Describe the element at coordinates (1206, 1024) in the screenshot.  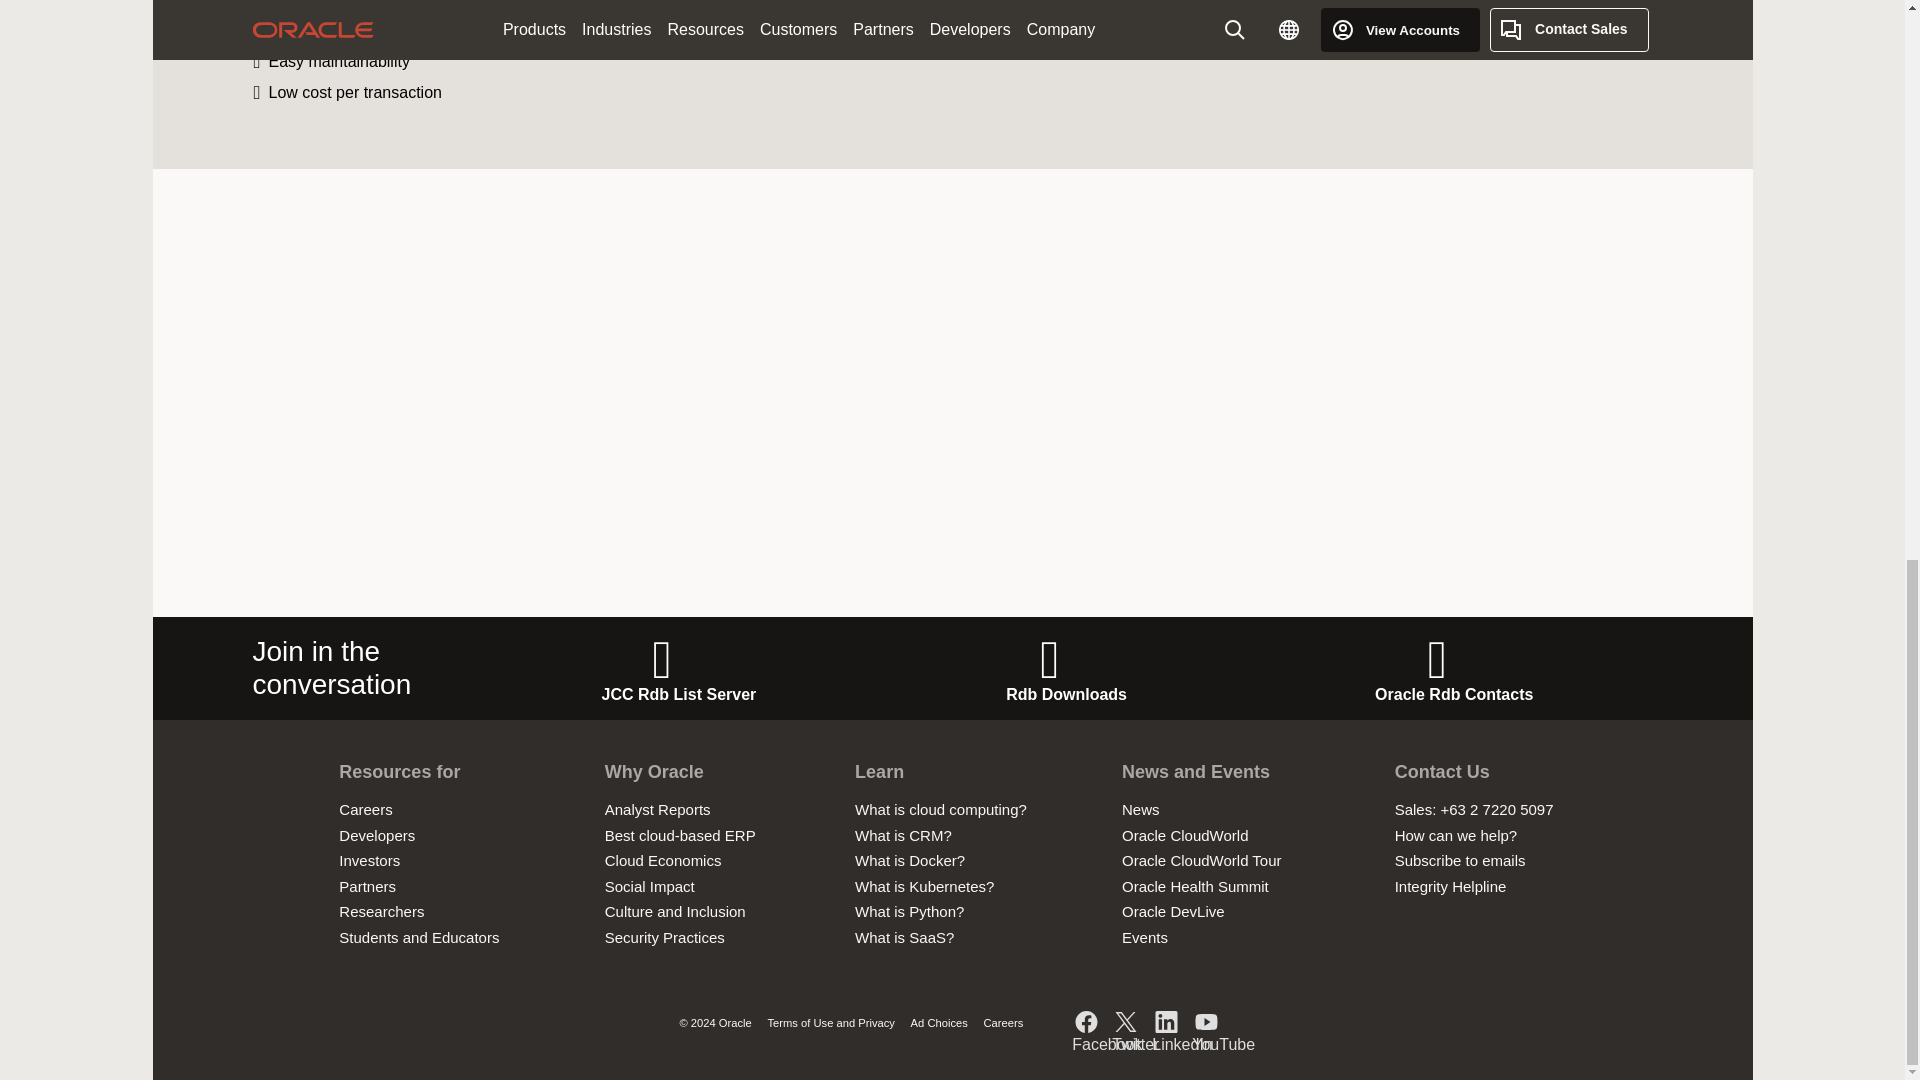
I see `Watch Oracle on YouTube` at that location.